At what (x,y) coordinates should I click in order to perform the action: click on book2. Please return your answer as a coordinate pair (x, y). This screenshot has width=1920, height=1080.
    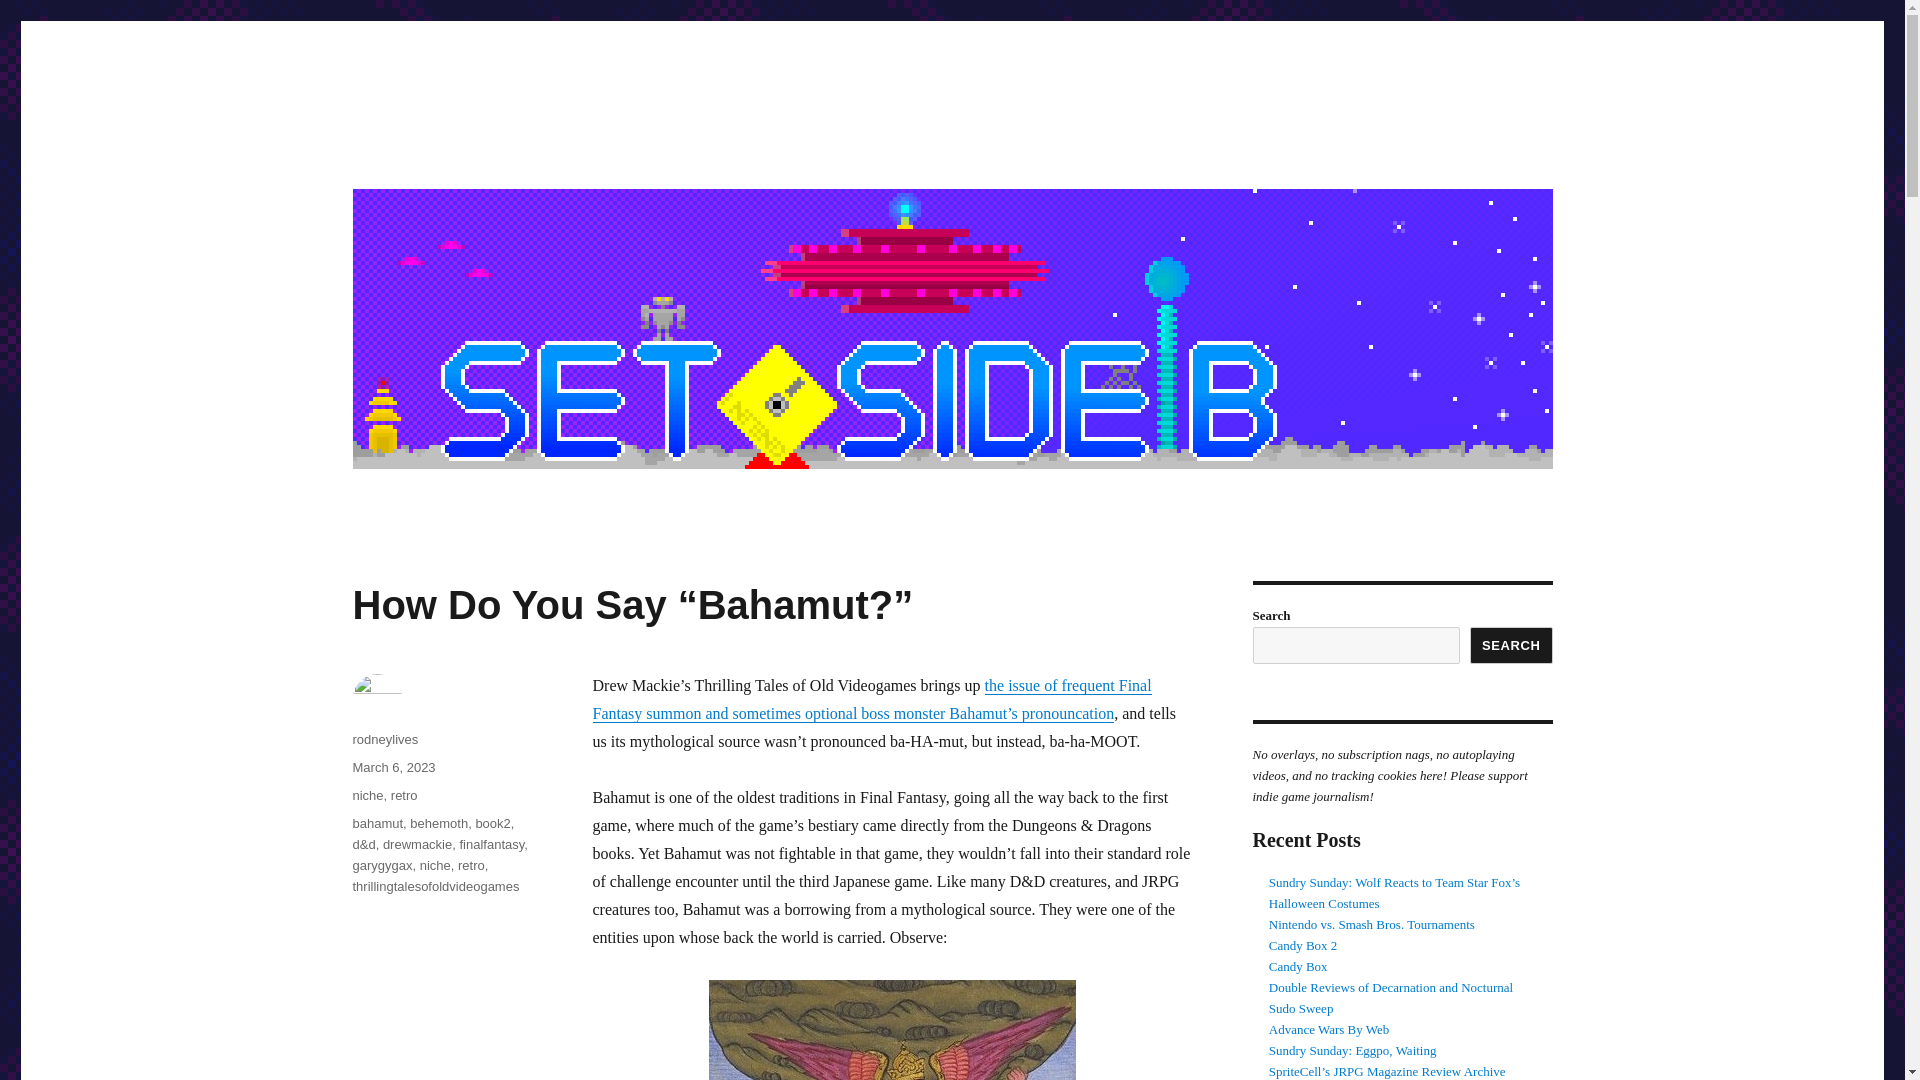
    Looking at the image, I should click on (492, 823).